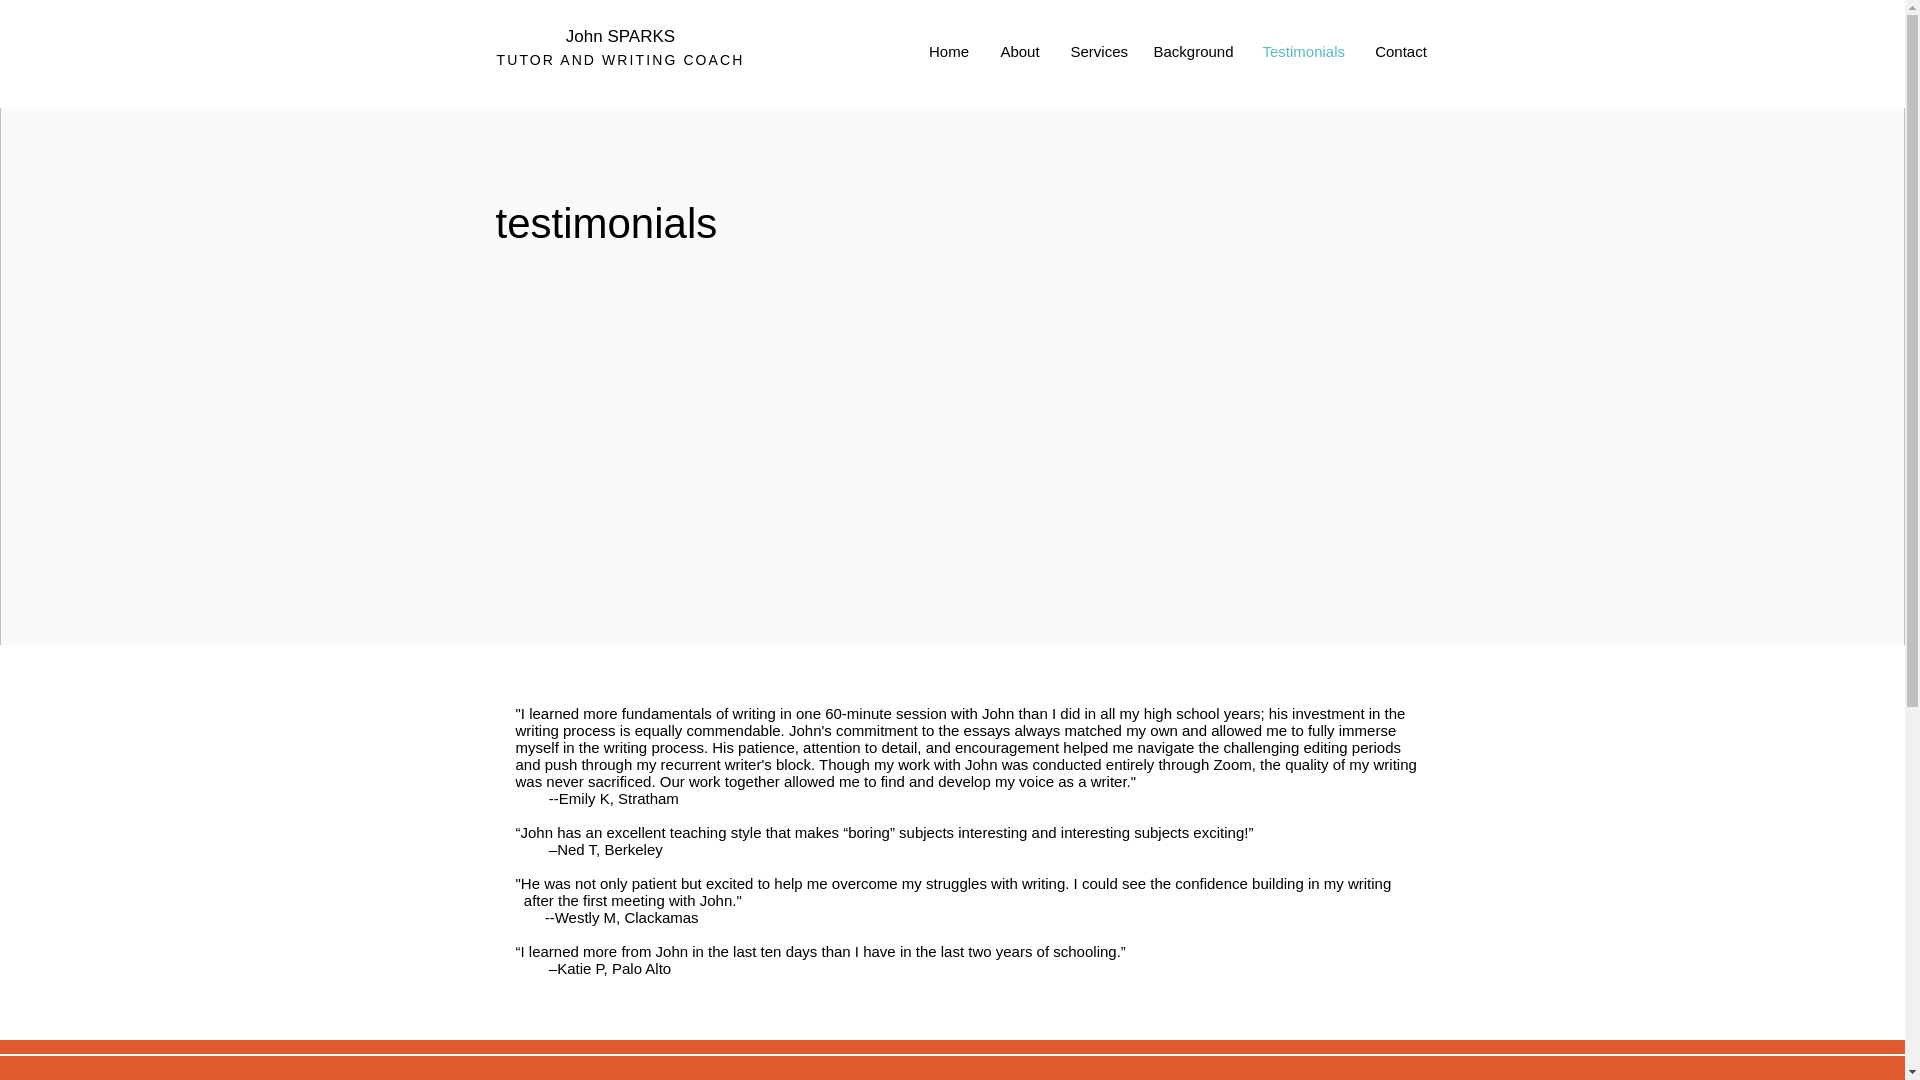 This screenshot has height=1080, width=1920. I want to click on TUTOR AND WRITING COACH, so click(620, 60).